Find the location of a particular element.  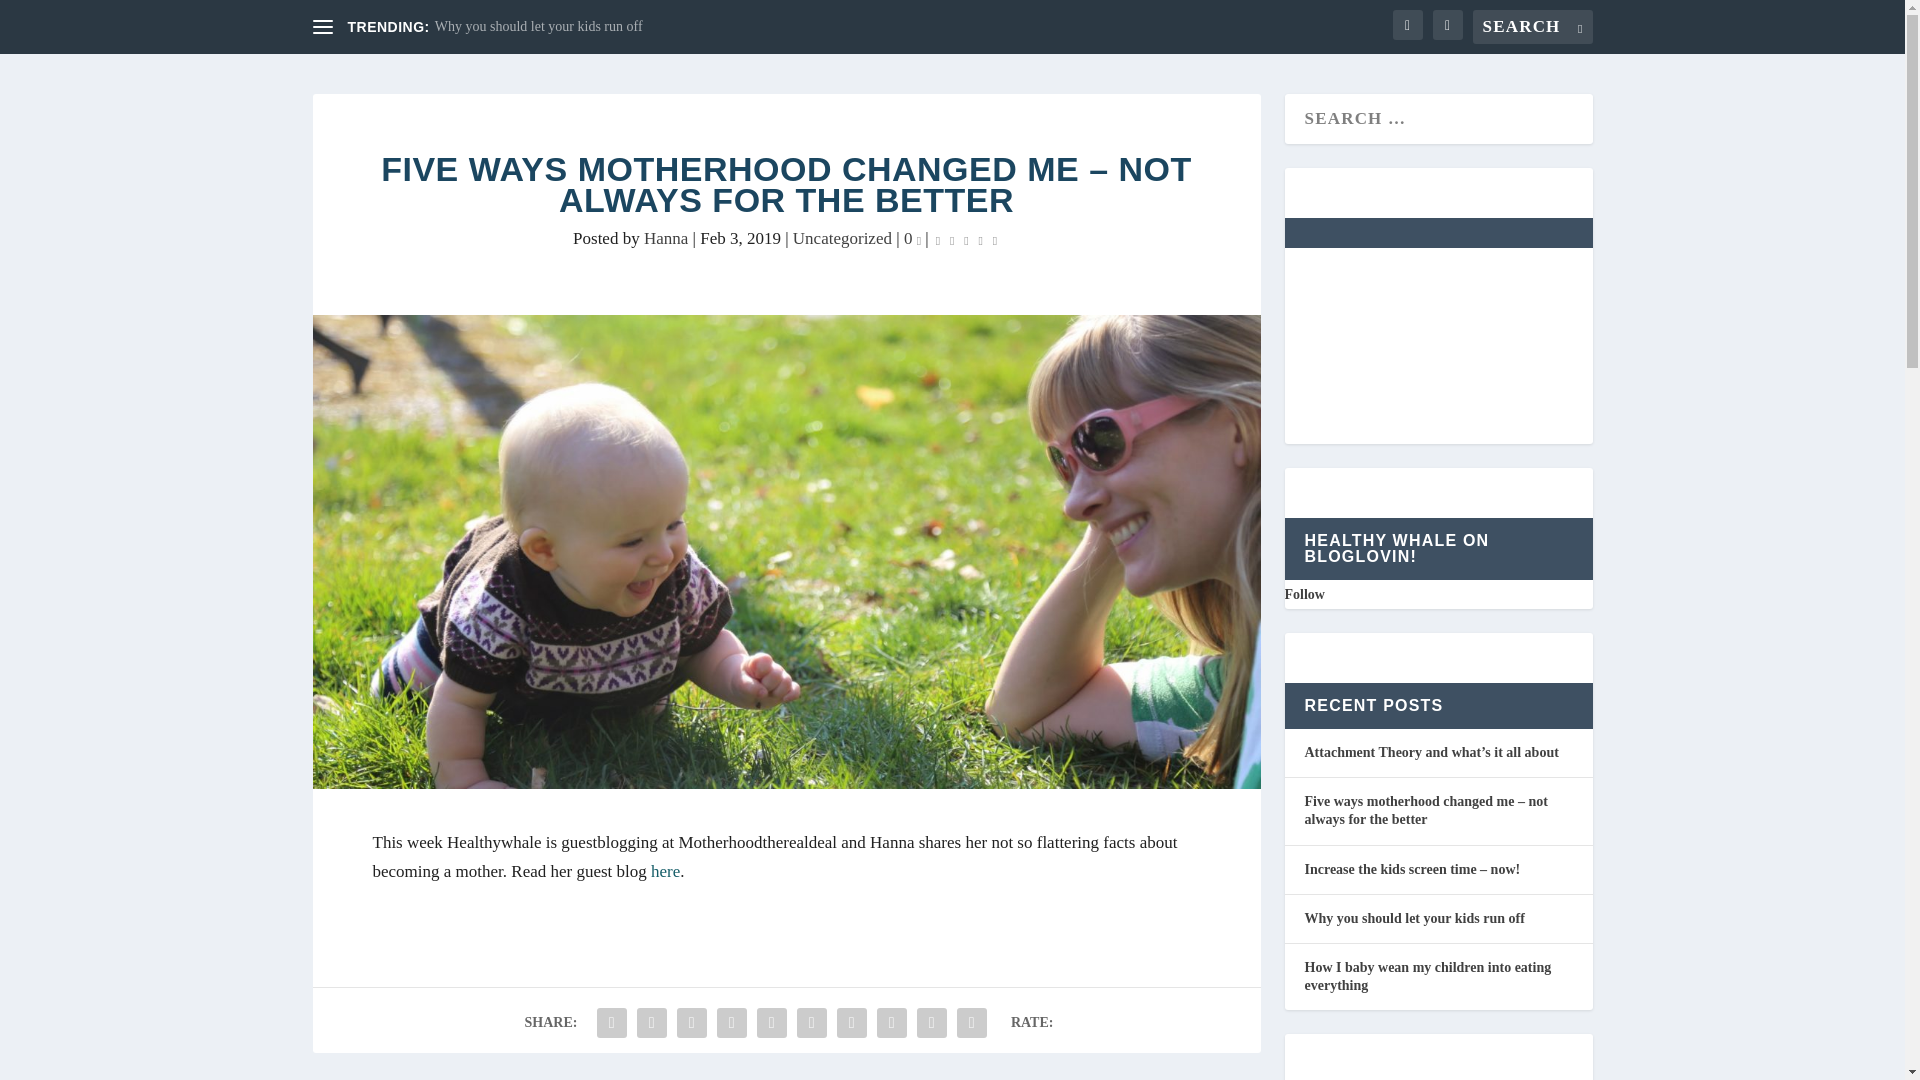

here is located at coordinates (664, 871).